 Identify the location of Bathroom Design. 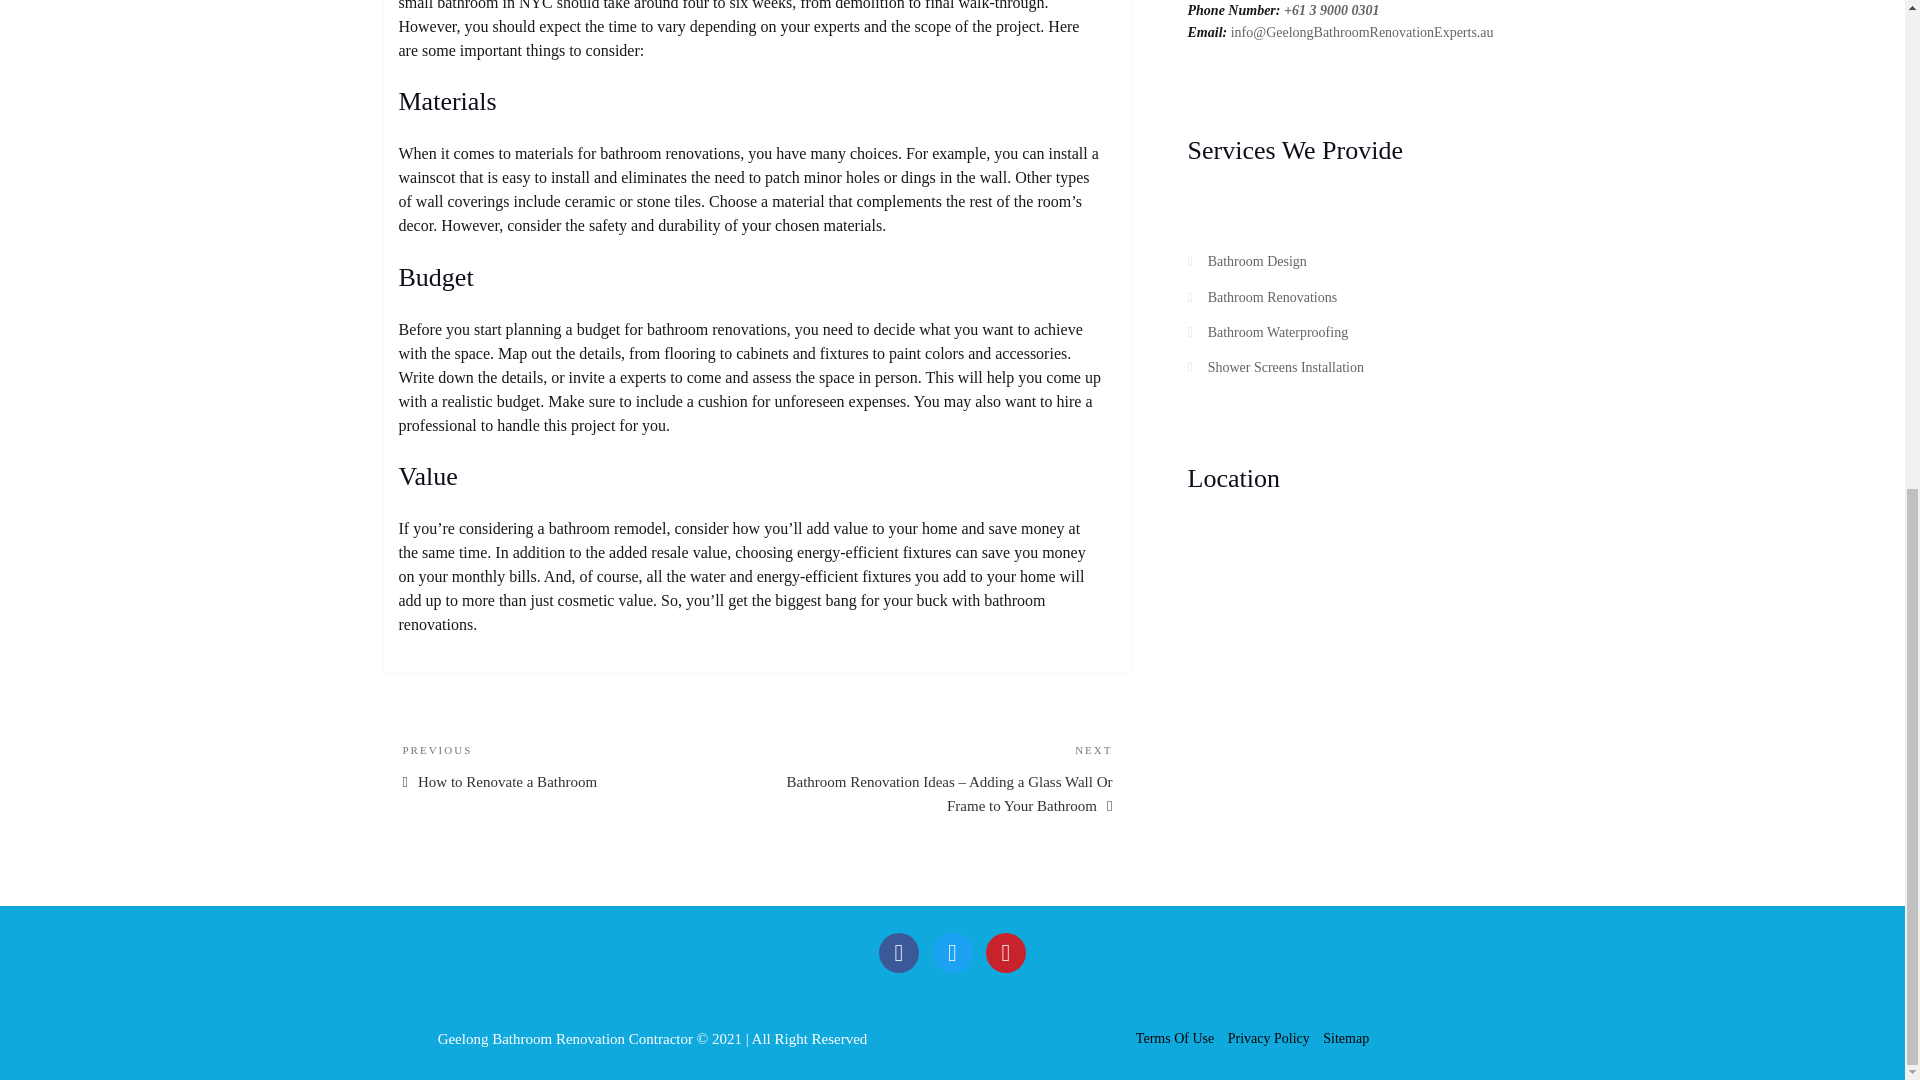
(569, 765).